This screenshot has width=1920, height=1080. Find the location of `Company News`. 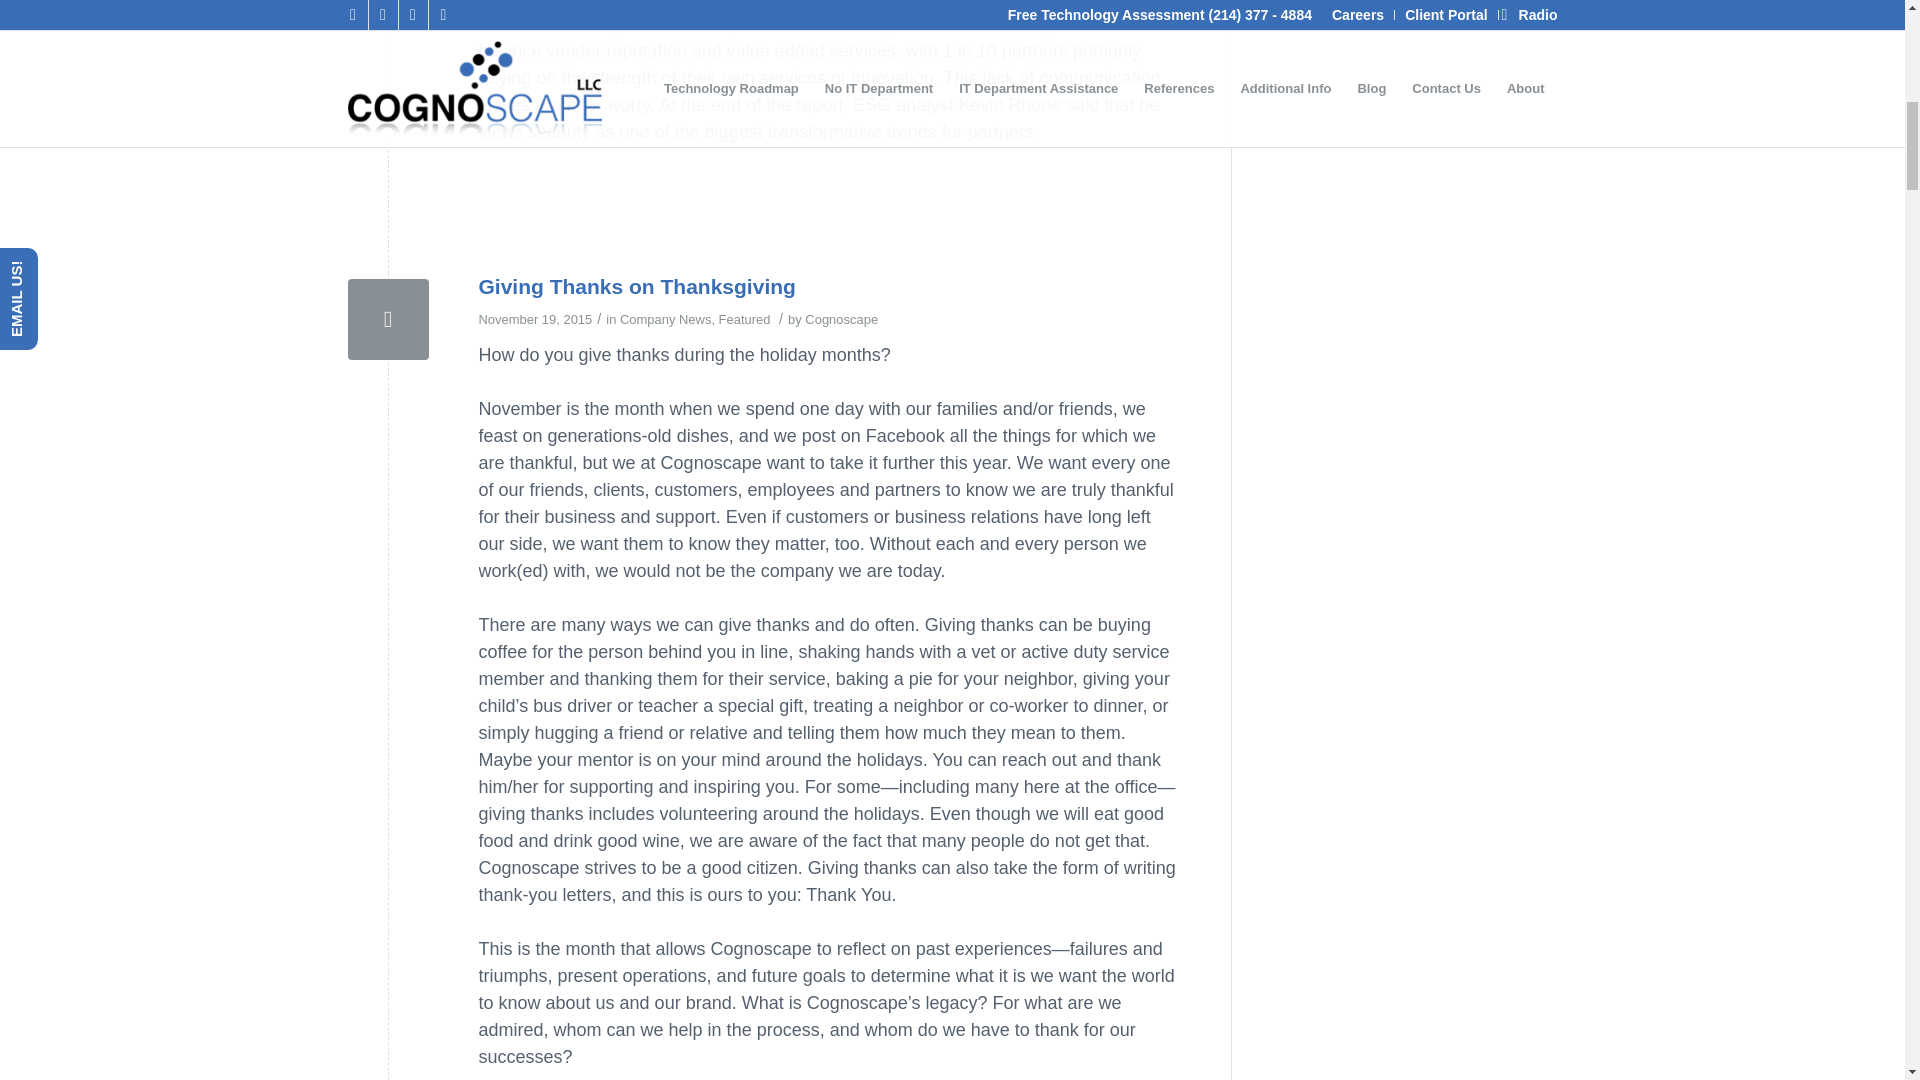

Company News is located at coordinates (665, 320).